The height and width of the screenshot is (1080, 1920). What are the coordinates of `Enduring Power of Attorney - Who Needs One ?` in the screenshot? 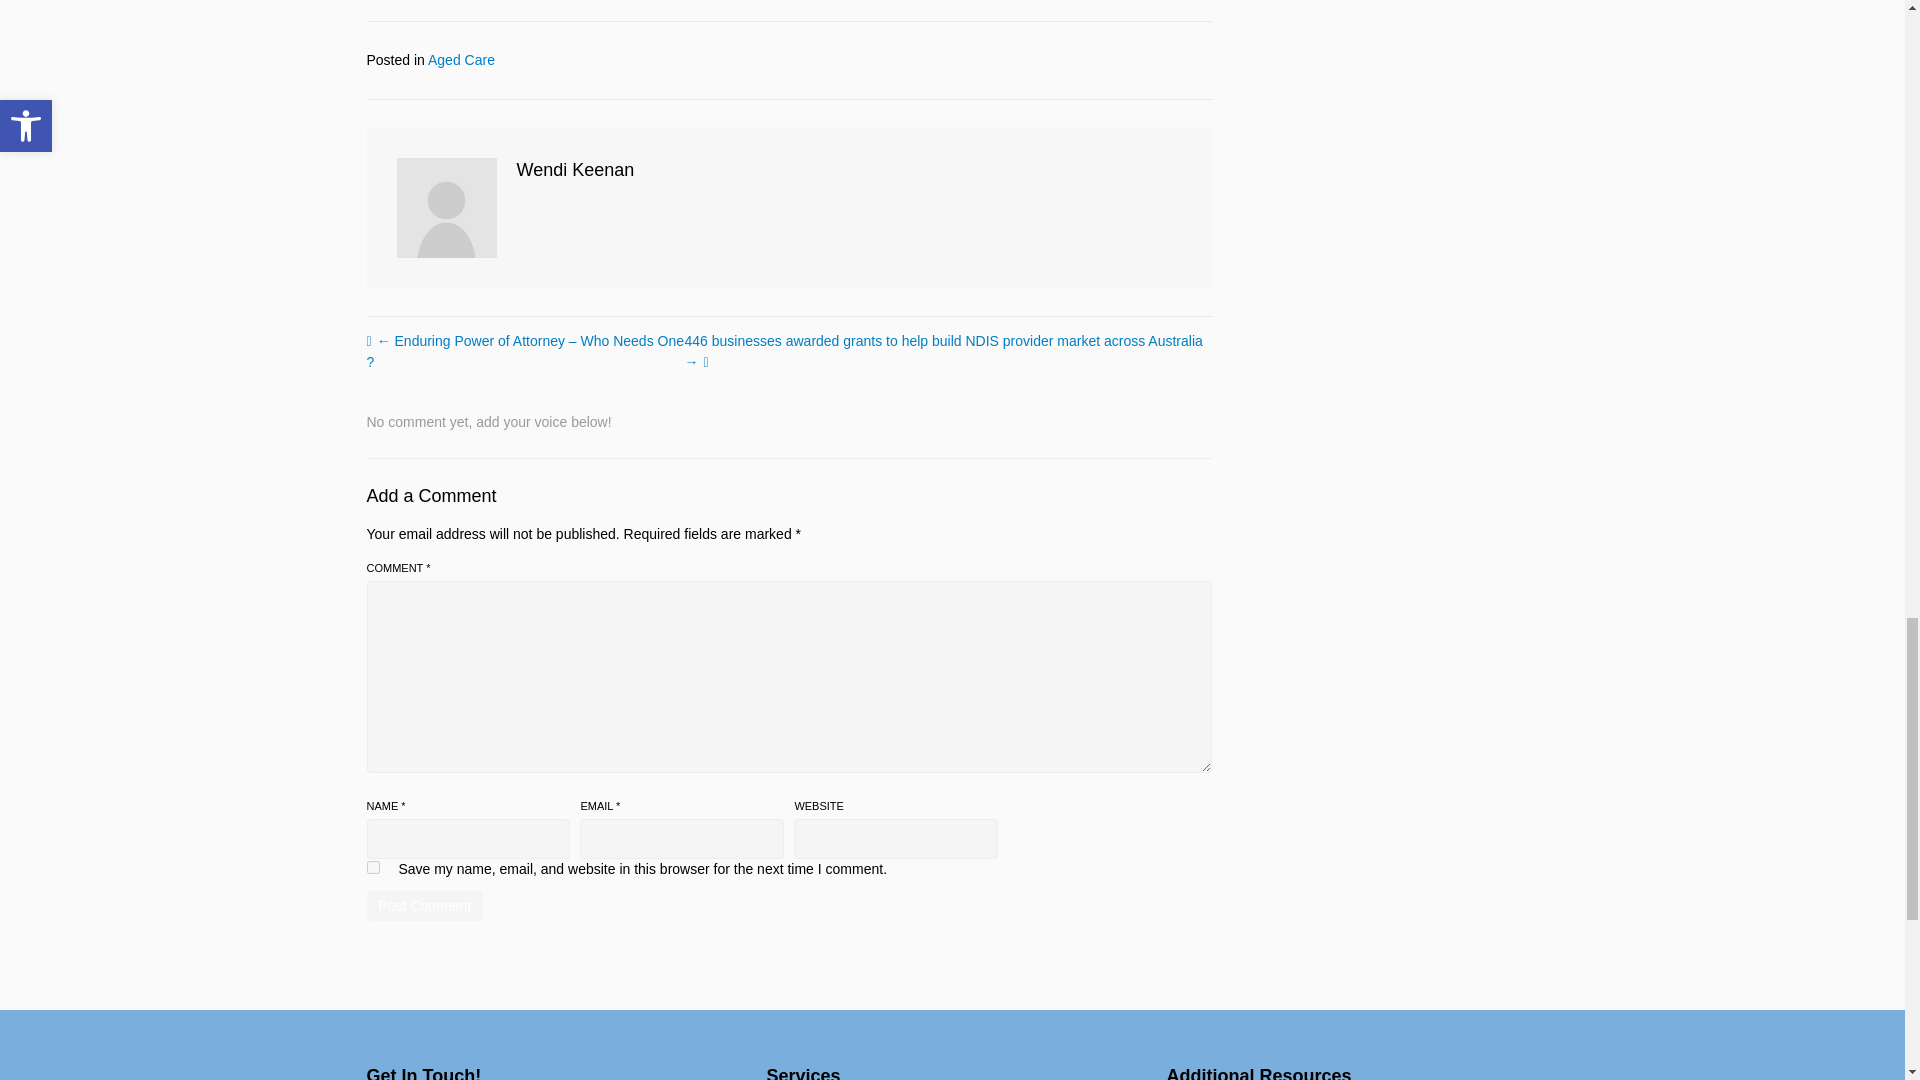 It's located at (524, 351).